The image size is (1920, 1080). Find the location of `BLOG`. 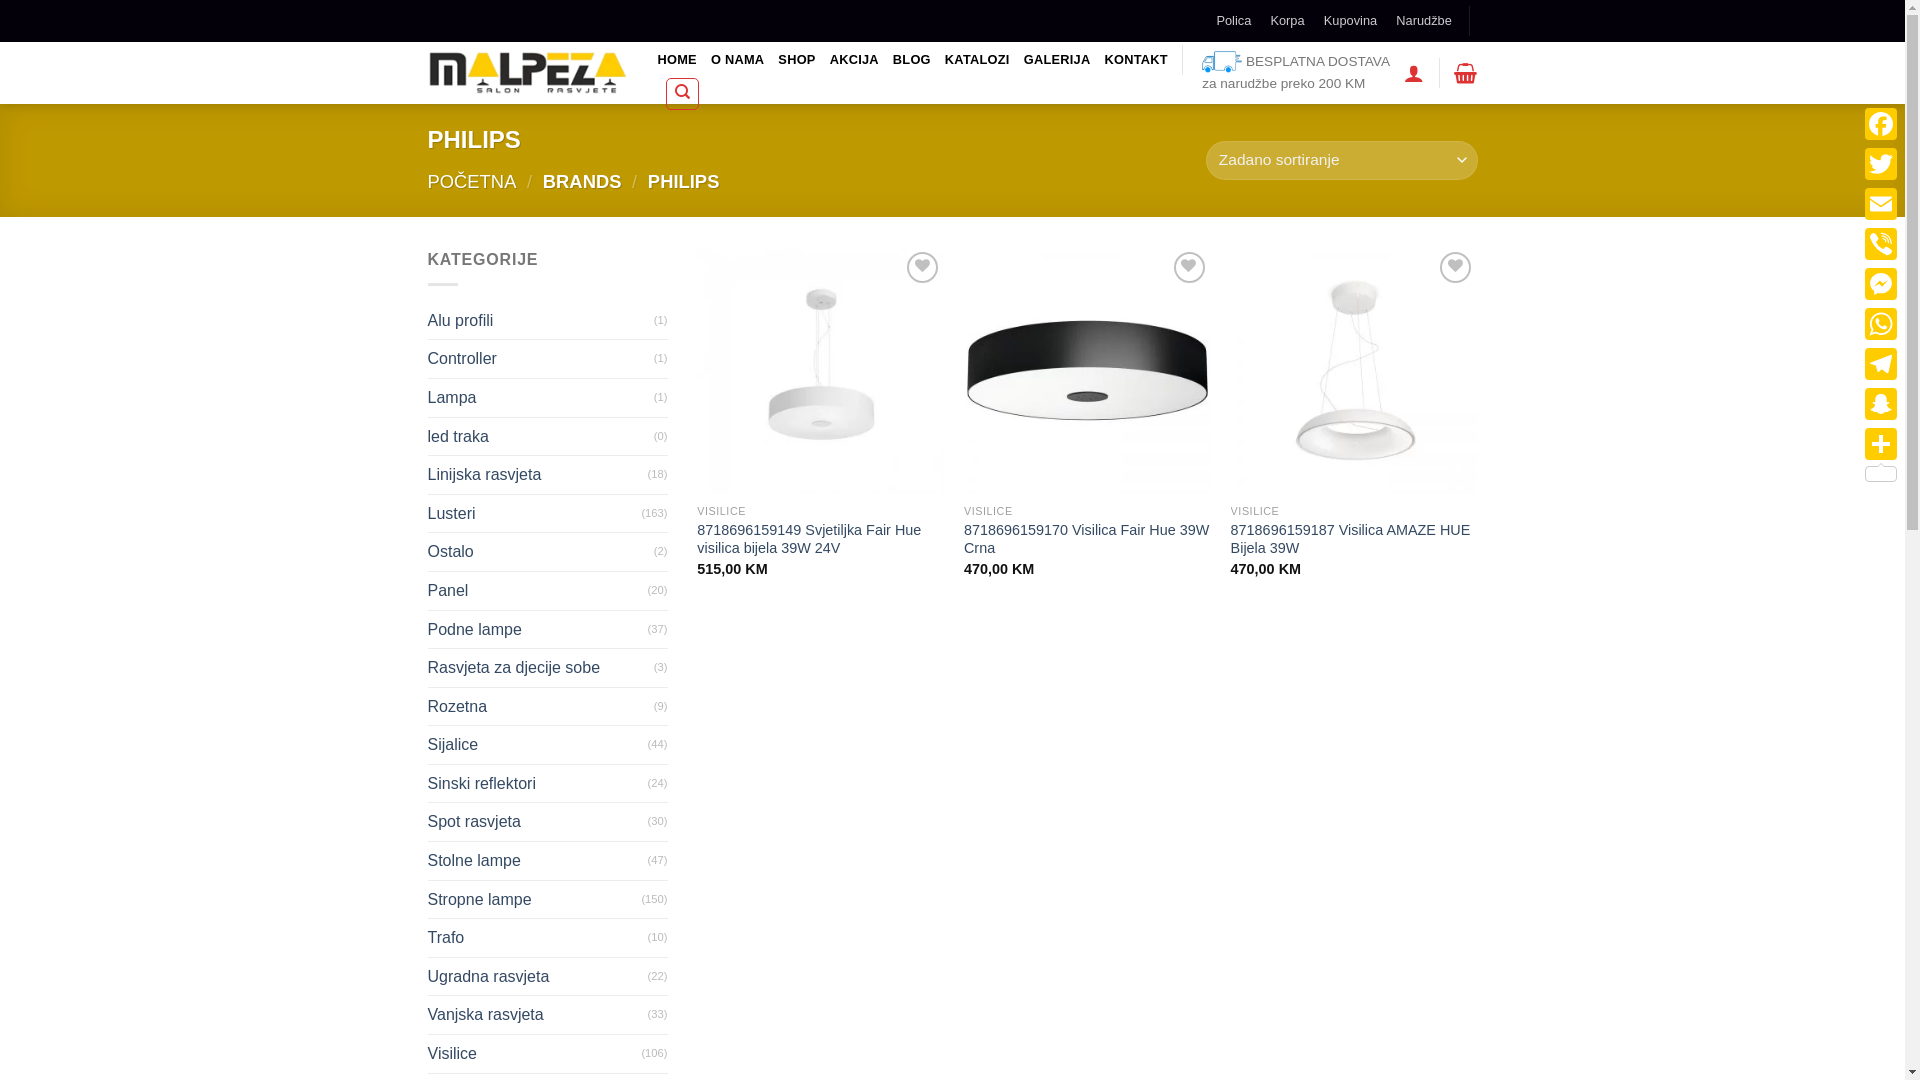

BLOG is located at coordinates (912, 60).